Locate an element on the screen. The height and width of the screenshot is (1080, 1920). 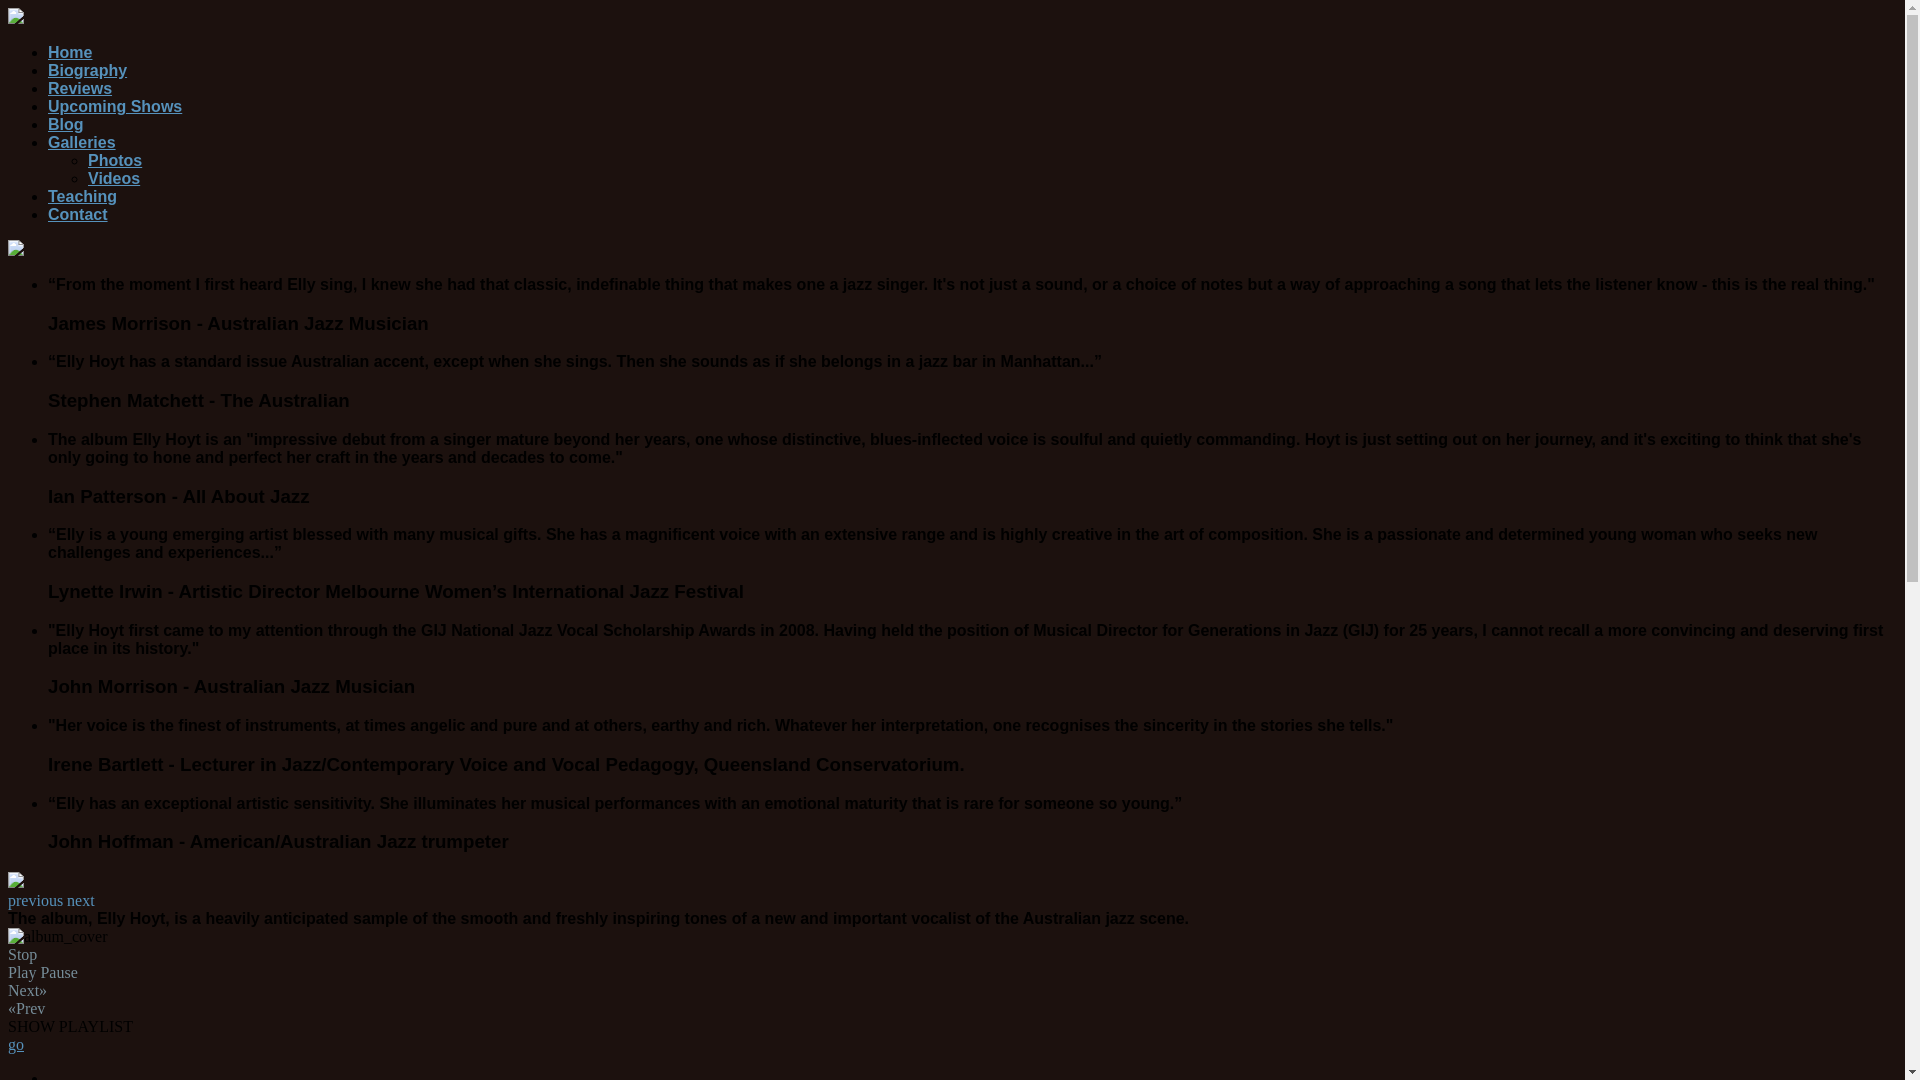
Teaching is located at coordinates (82, 196).